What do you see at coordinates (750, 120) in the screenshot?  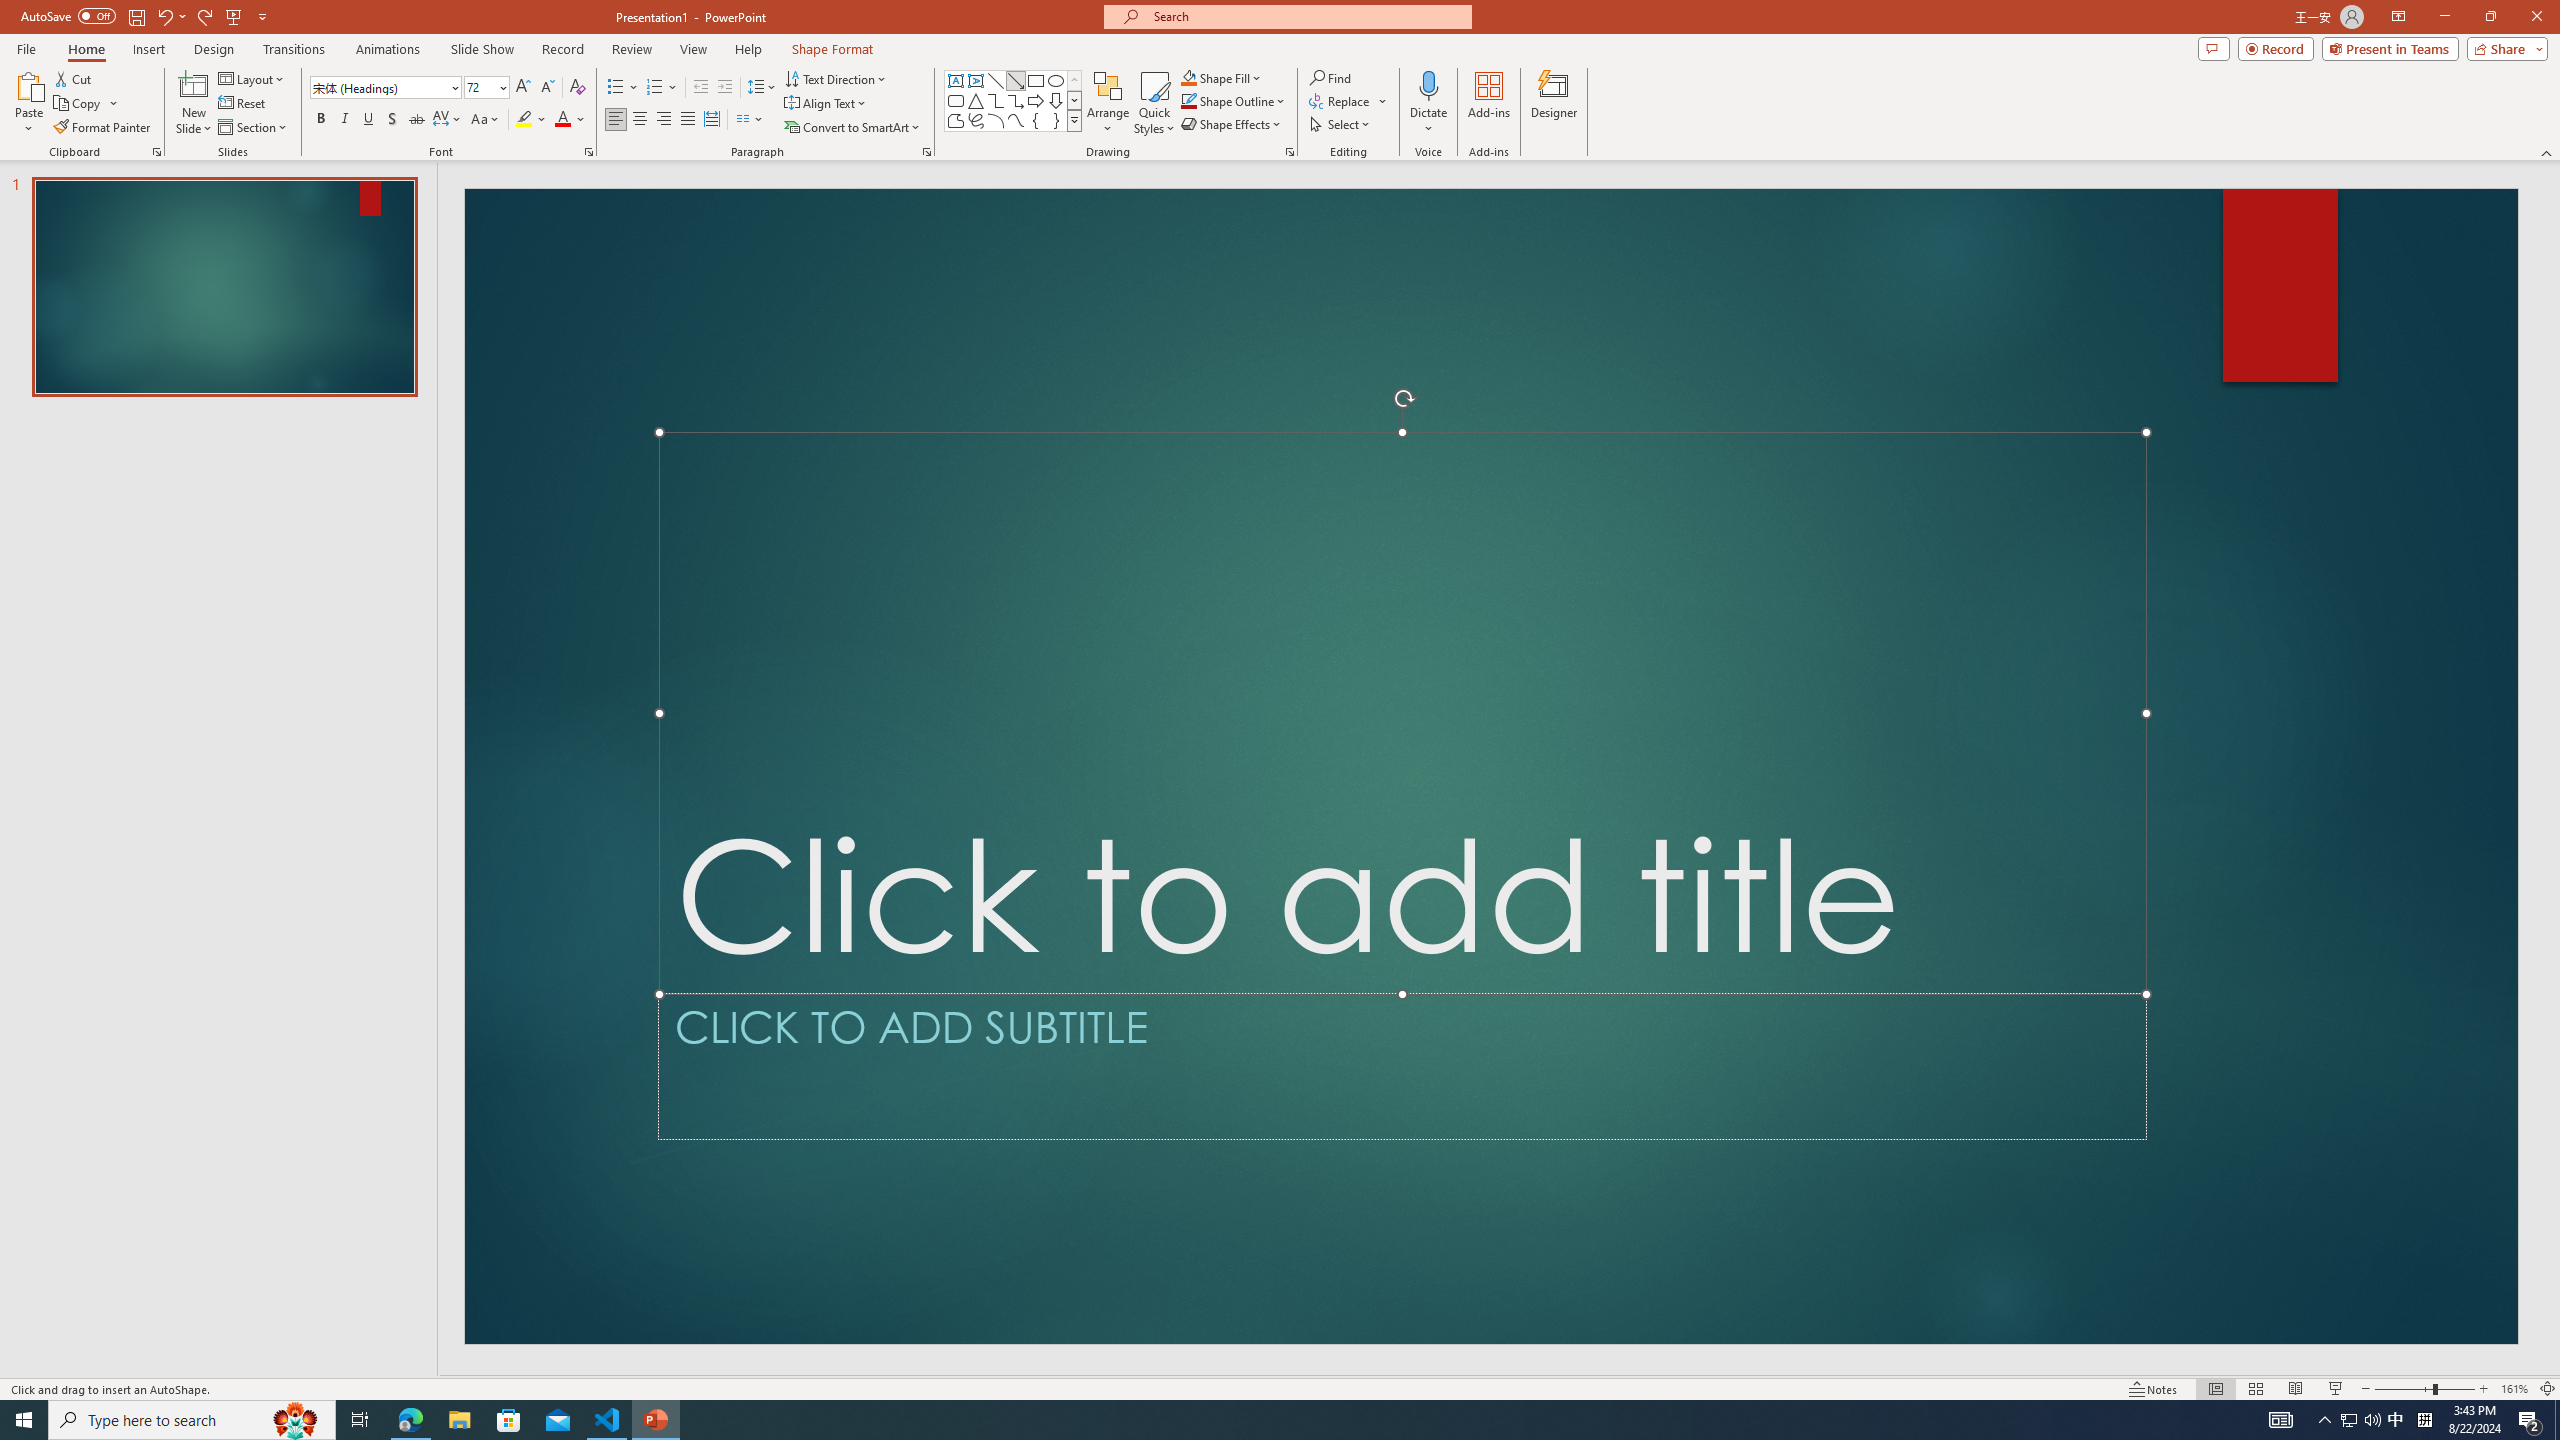 I see `Columns` at bounding box center [750, 120].